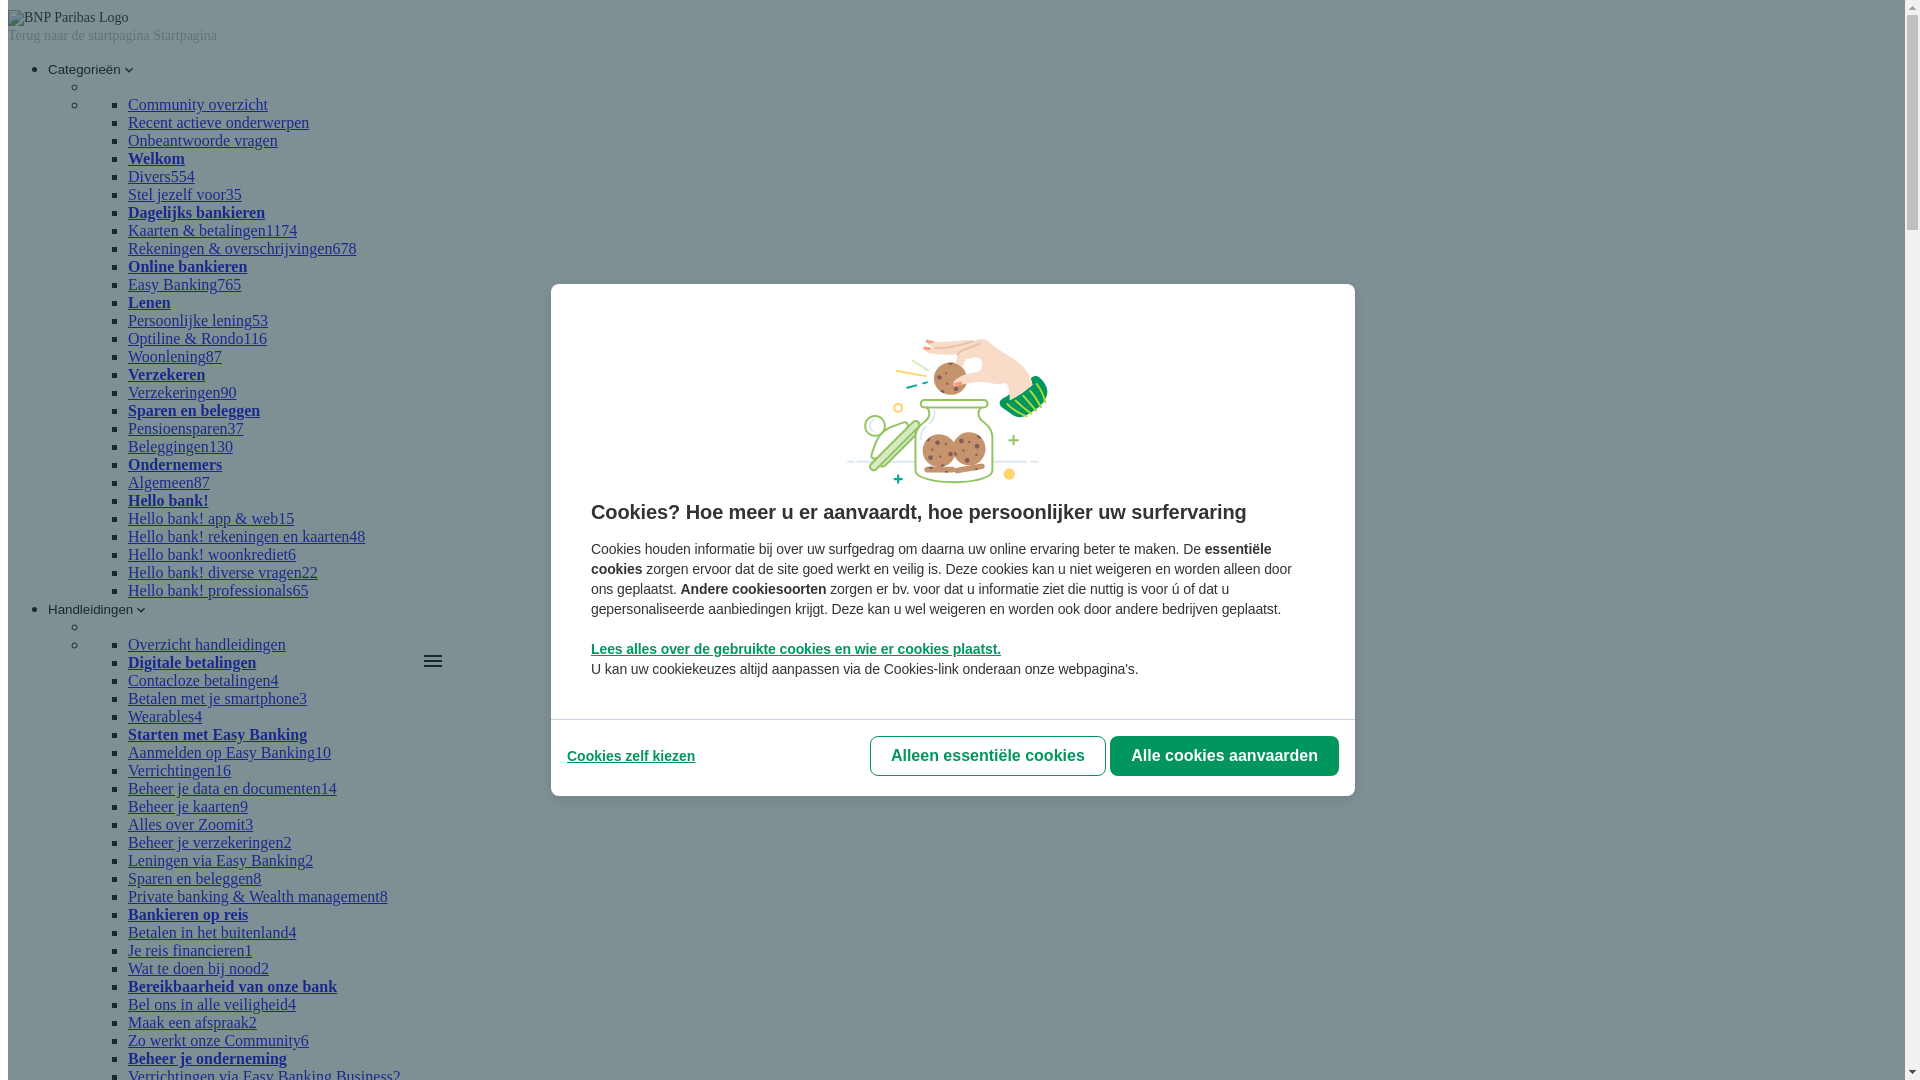  Describe the element at coordinates (204, 680) in the screenshot. I see `Contacloze betalingen4` at that location.